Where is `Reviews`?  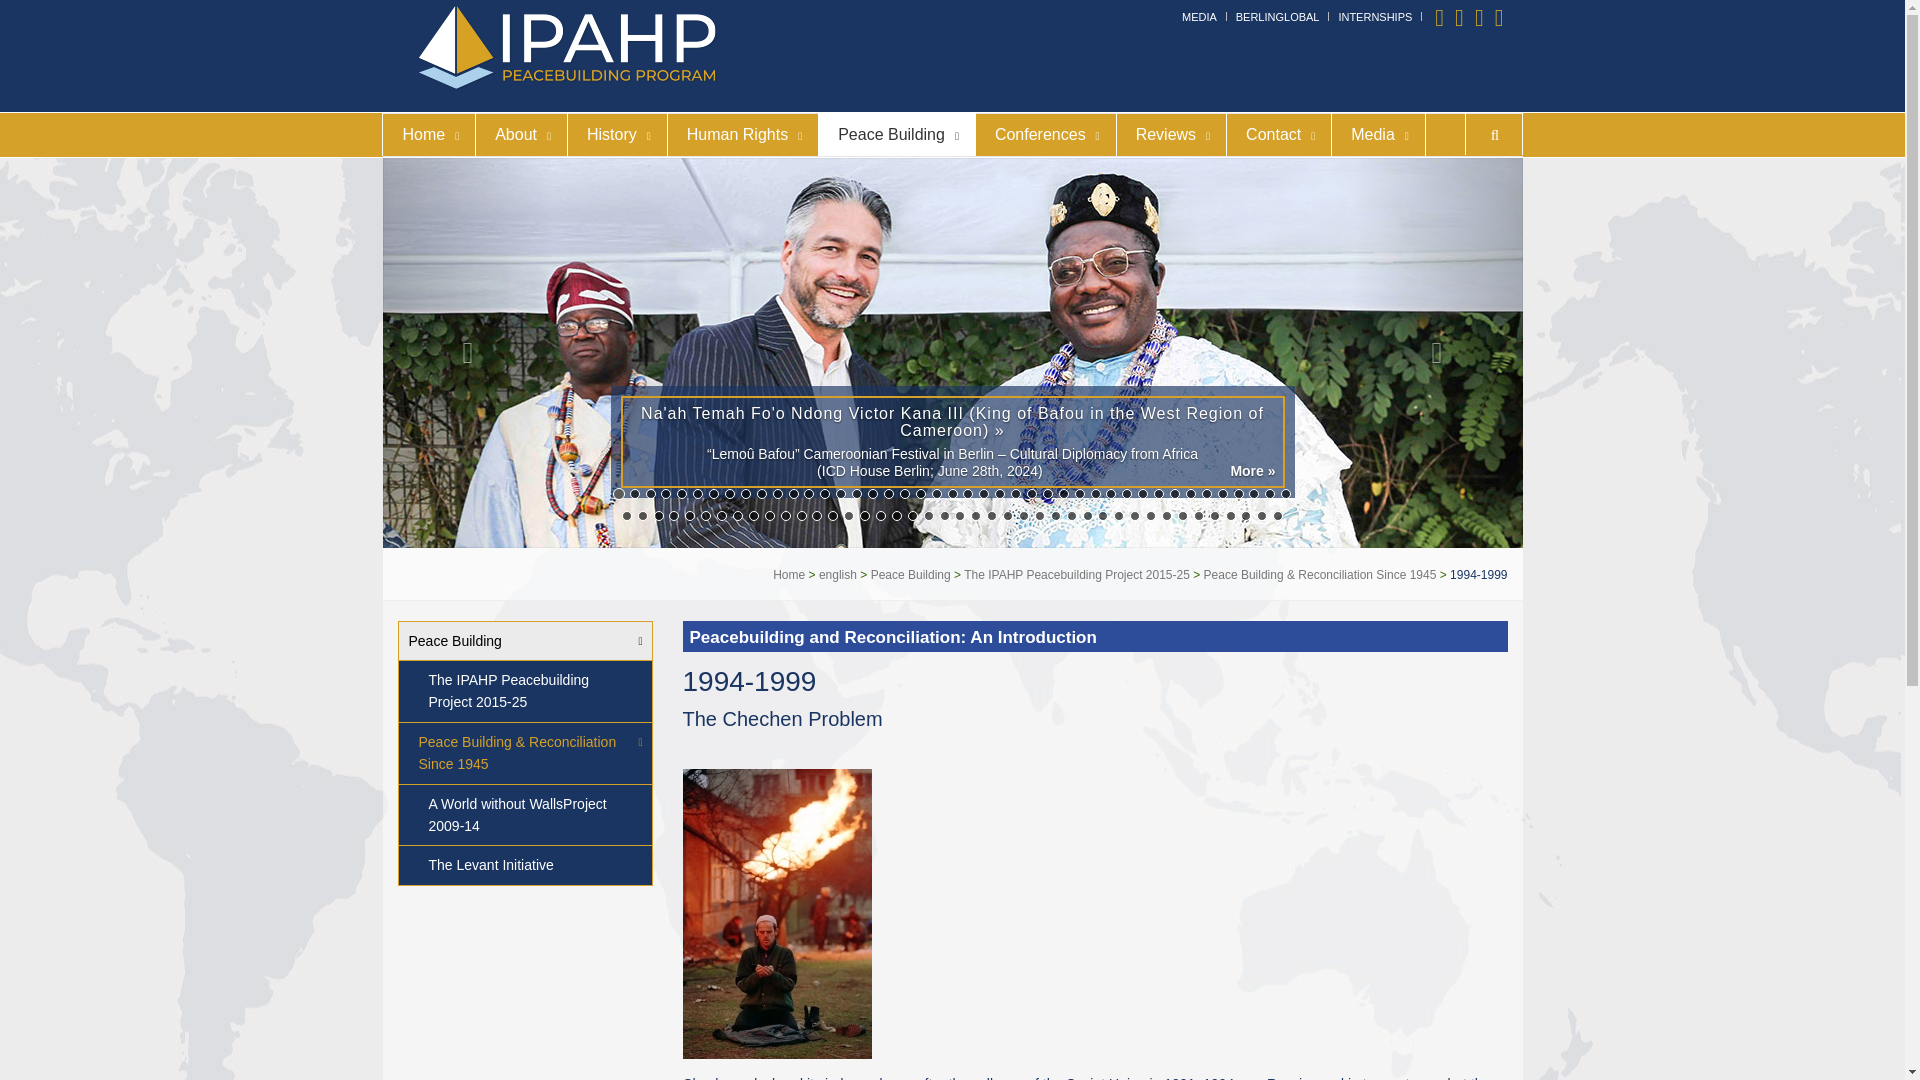
Reviews is located at coordinates (1170, 134).